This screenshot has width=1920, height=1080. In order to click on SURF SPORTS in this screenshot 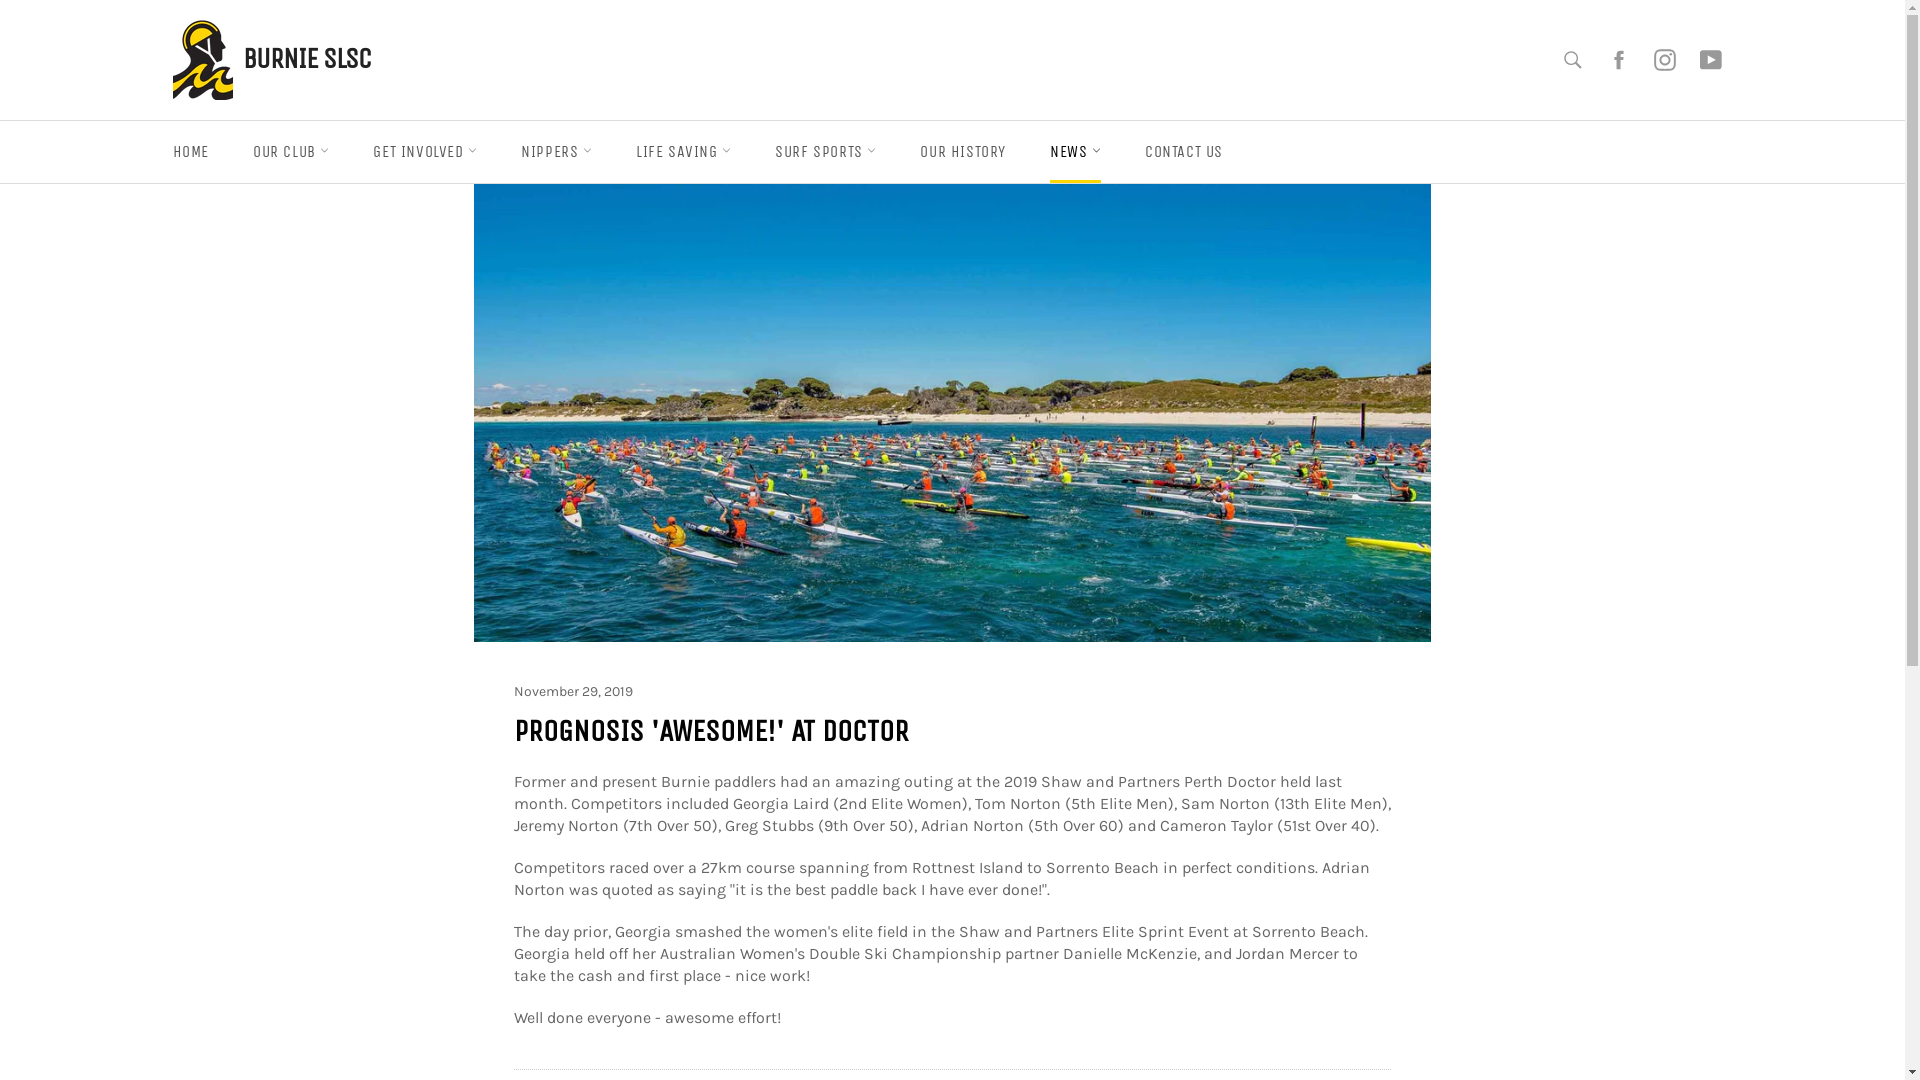, I will do `click(826, 152)`.